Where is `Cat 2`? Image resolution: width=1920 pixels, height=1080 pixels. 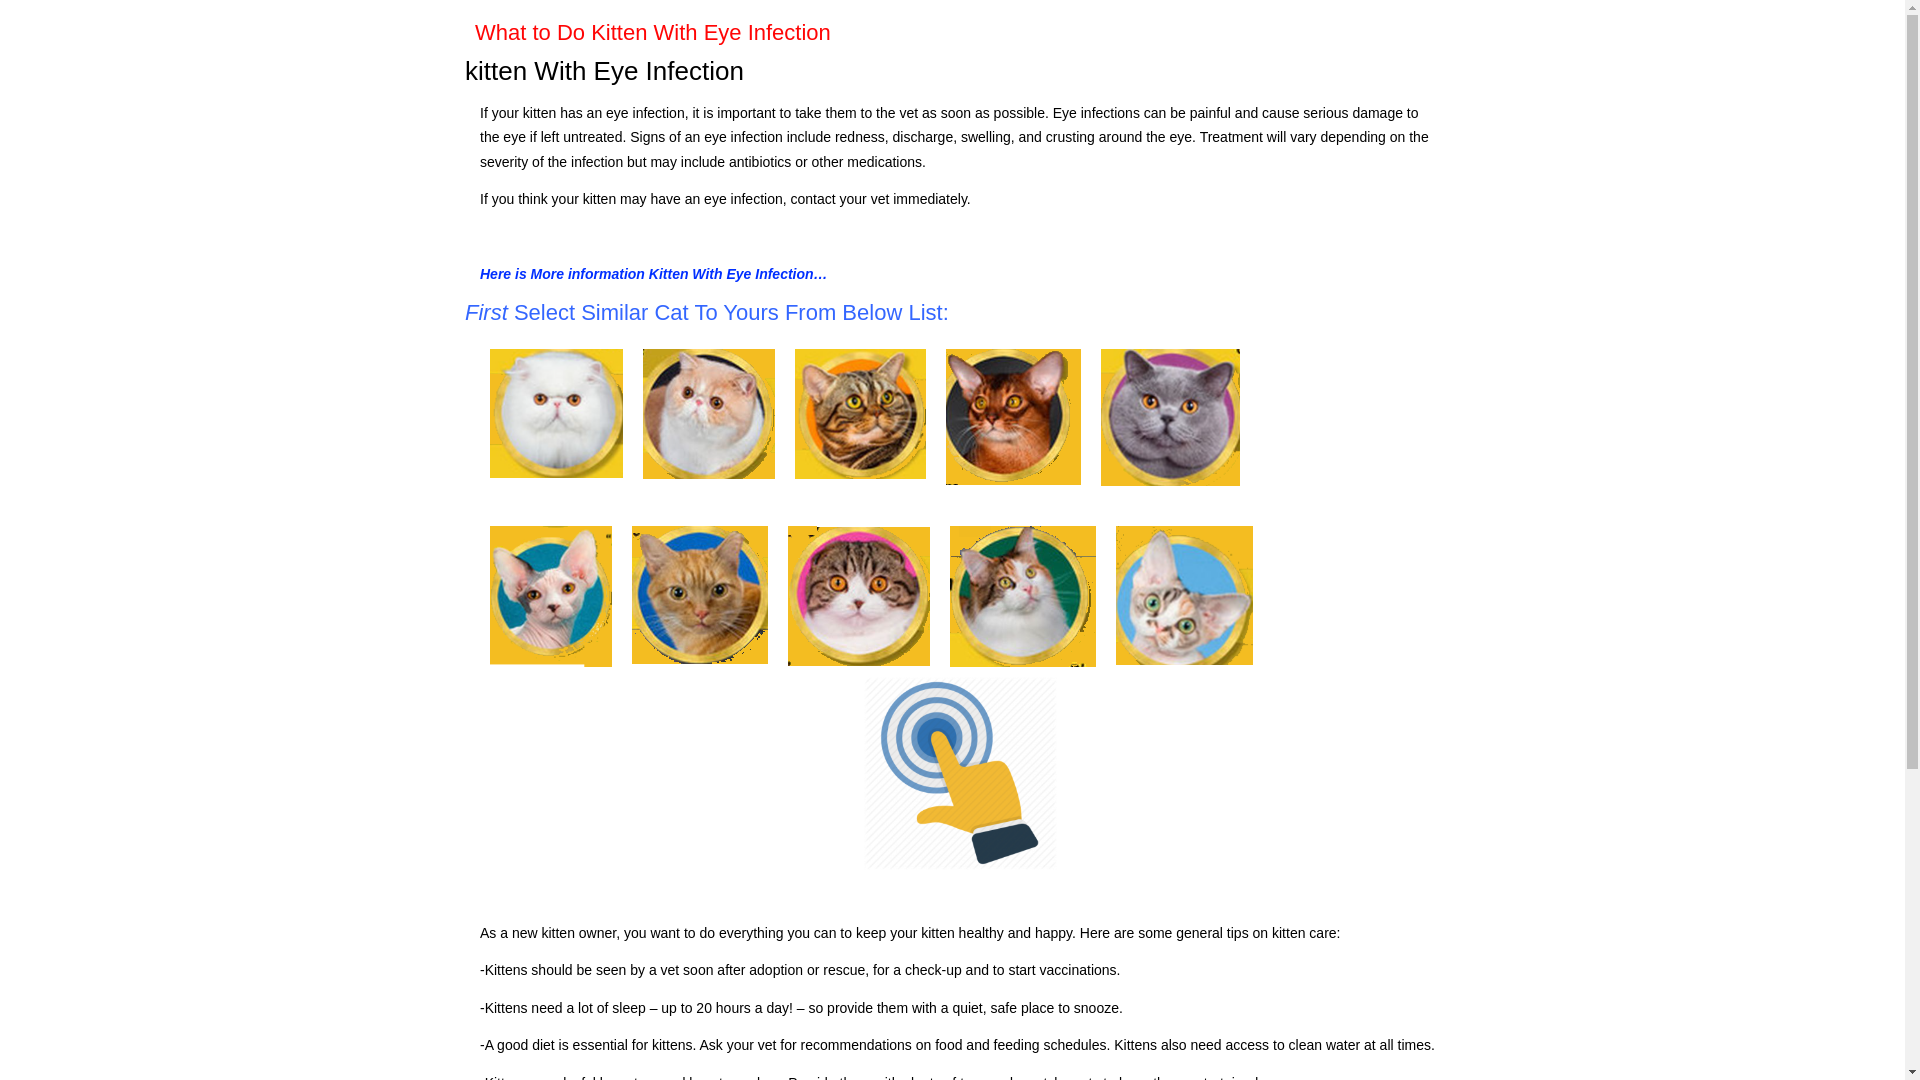 Cat 2 is located at coordinates (709, 414).